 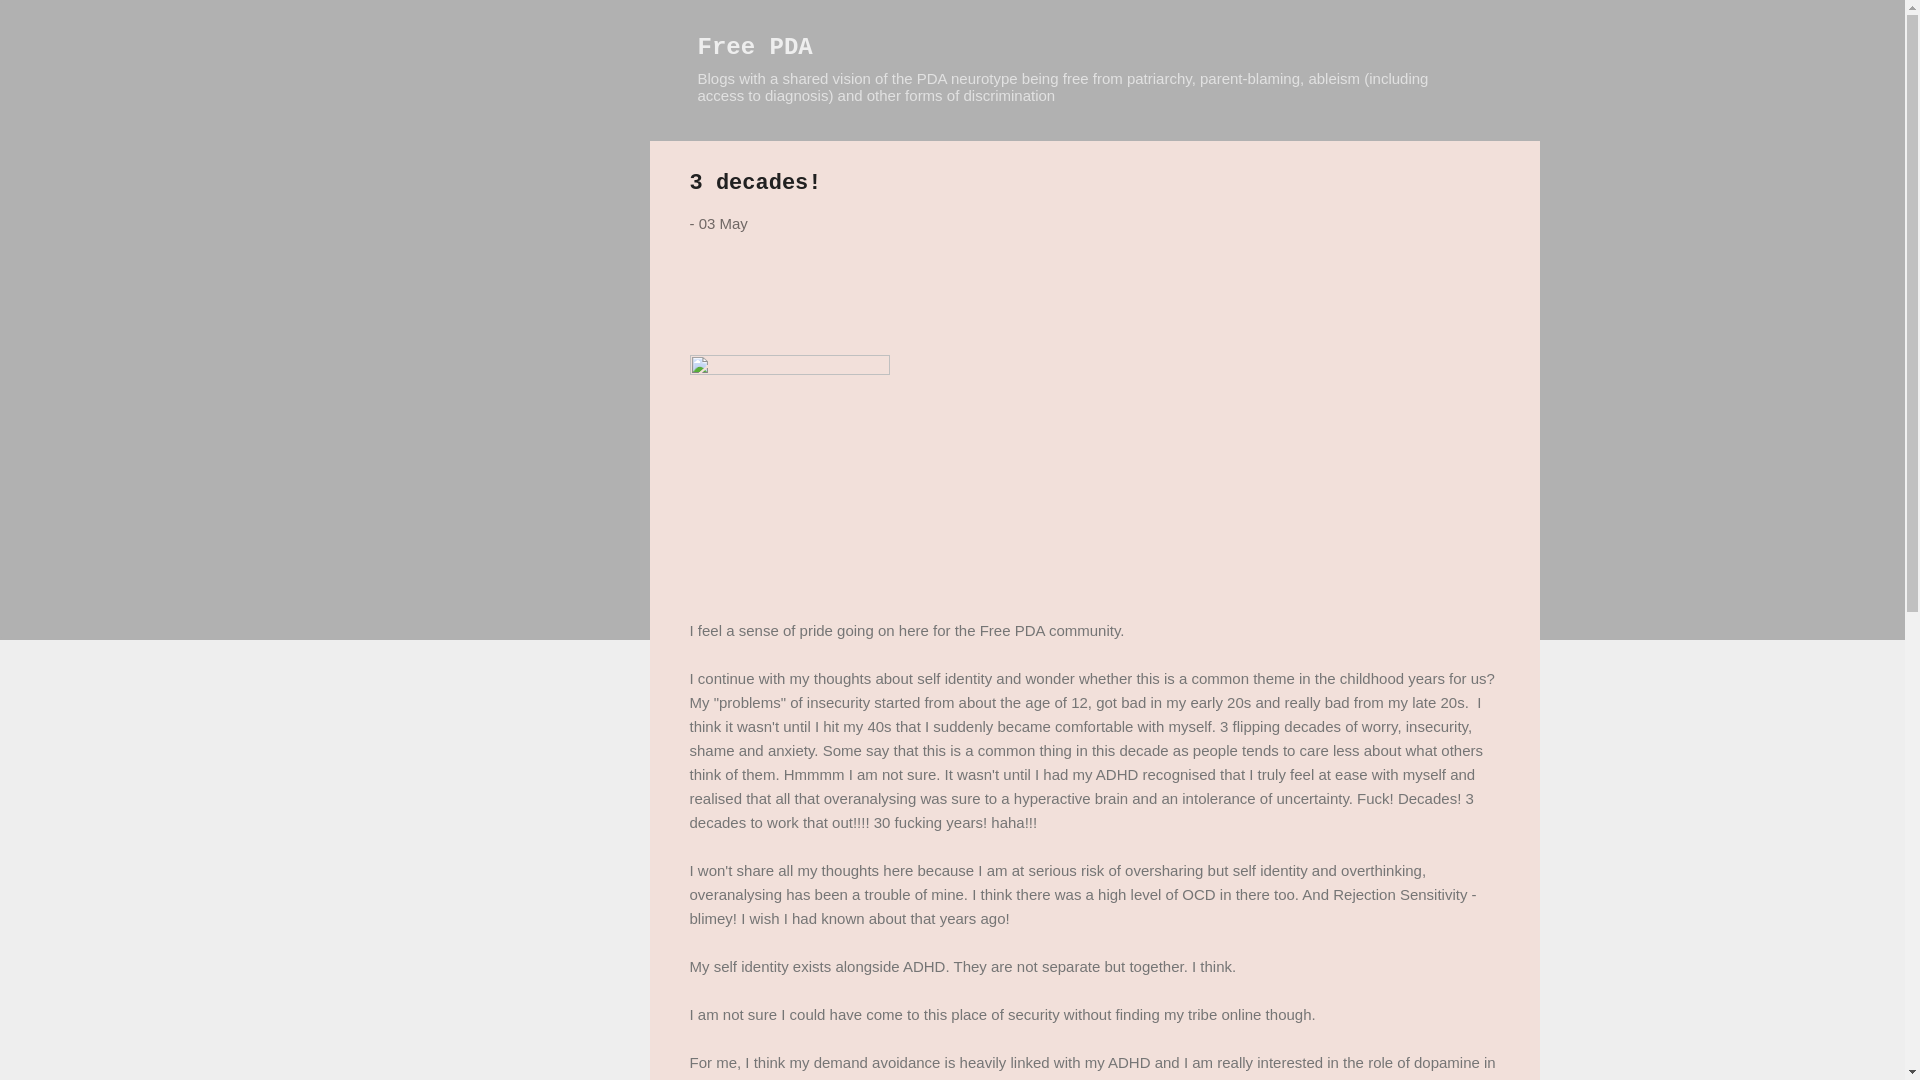 What do you see at coordinates (39, 24) in the screenshot?
I see `Search` at bounding box center [39, 24].